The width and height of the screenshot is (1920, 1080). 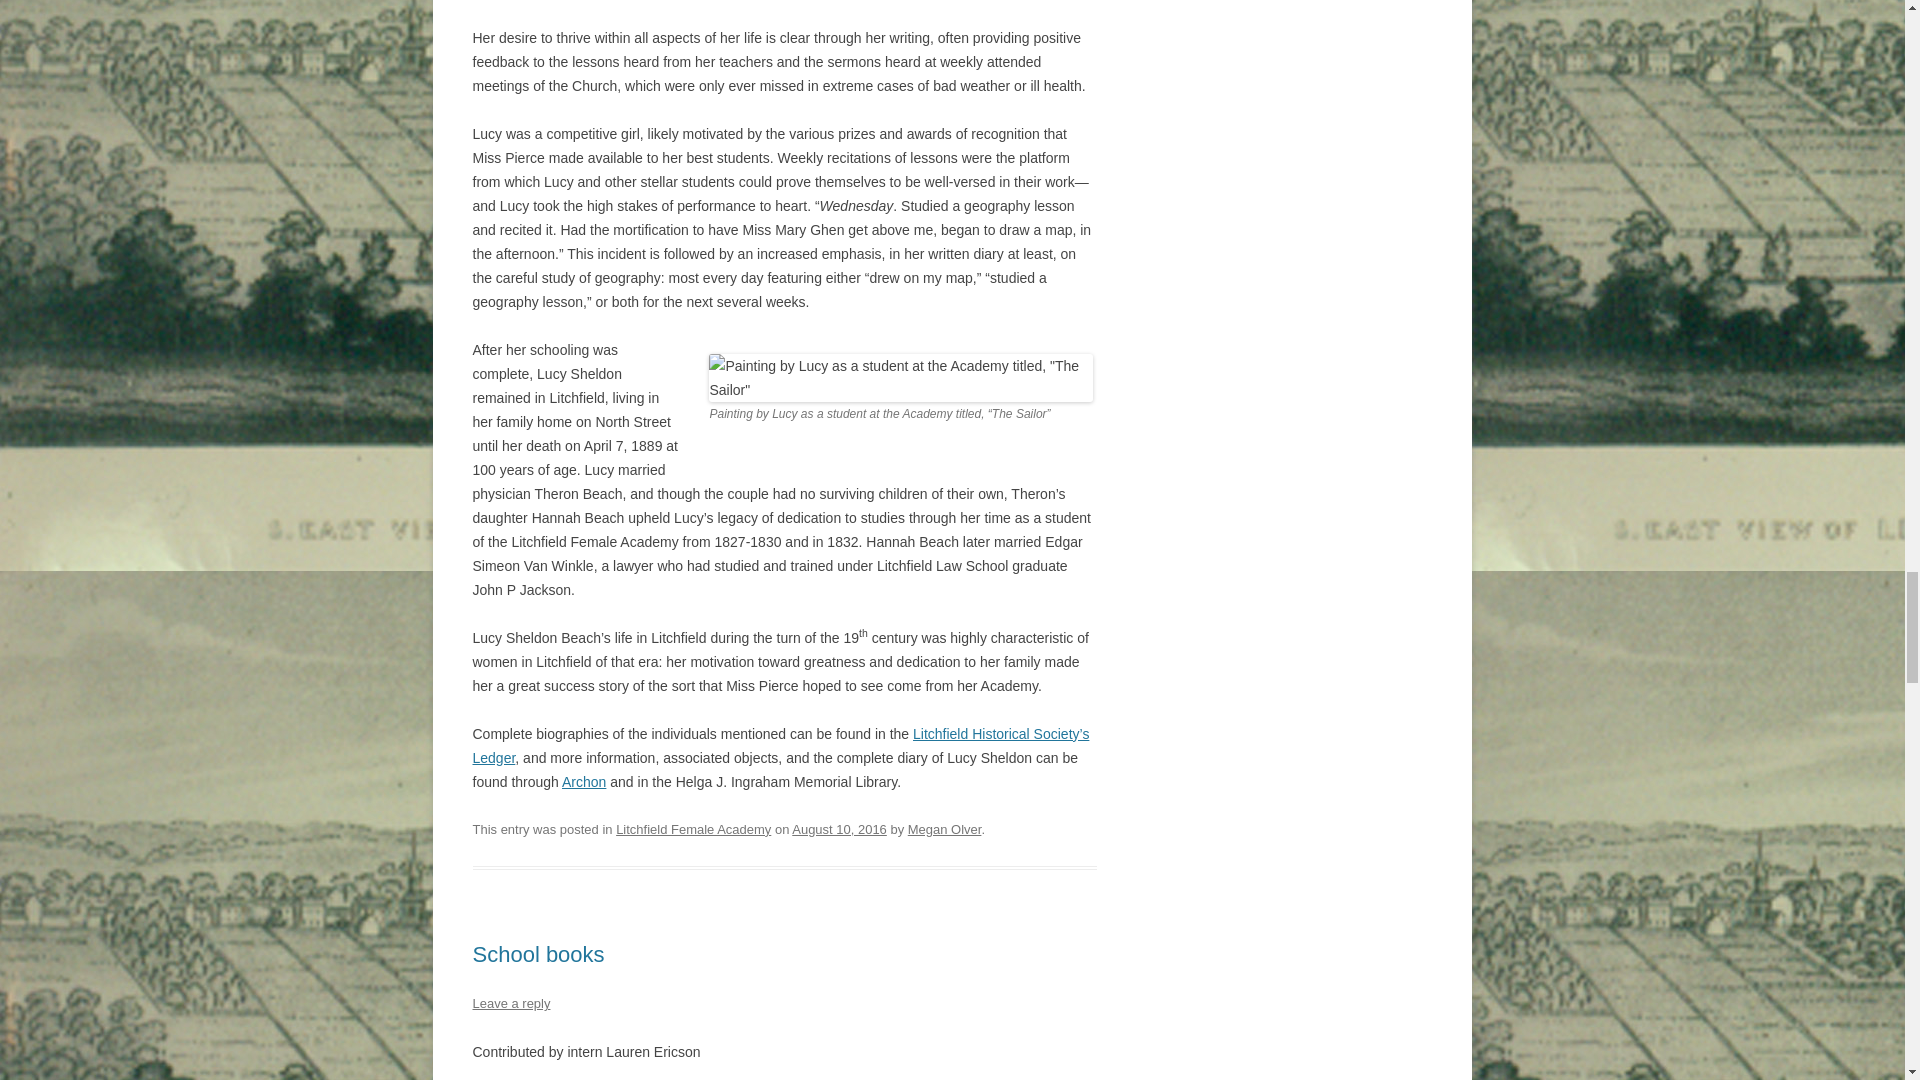 What do you see at coordinates (839, 829) in the screenshot?
I see `9:46 am` at bounding box center [839, 829].